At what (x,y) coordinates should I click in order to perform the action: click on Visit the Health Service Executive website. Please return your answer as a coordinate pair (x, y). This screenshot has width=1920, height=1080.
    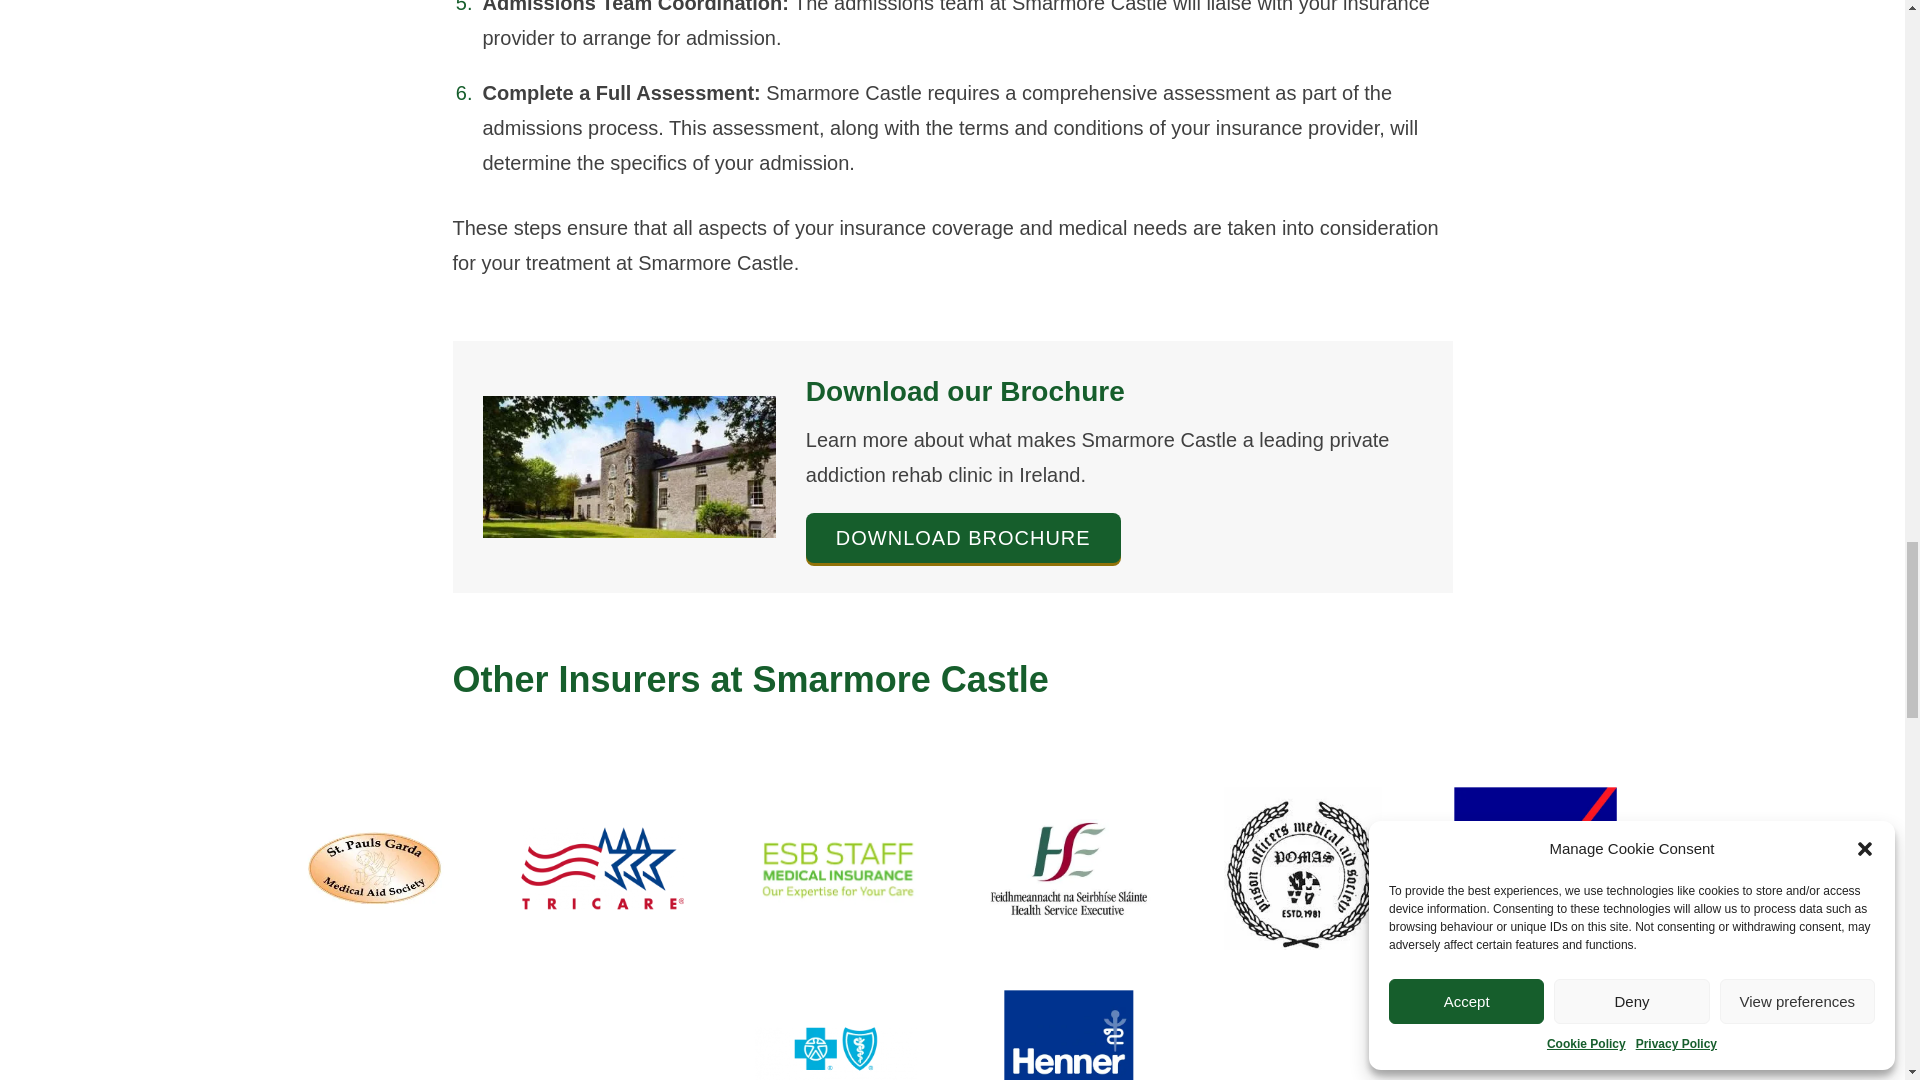
    Looking at the image, I should click on (1069, 868).